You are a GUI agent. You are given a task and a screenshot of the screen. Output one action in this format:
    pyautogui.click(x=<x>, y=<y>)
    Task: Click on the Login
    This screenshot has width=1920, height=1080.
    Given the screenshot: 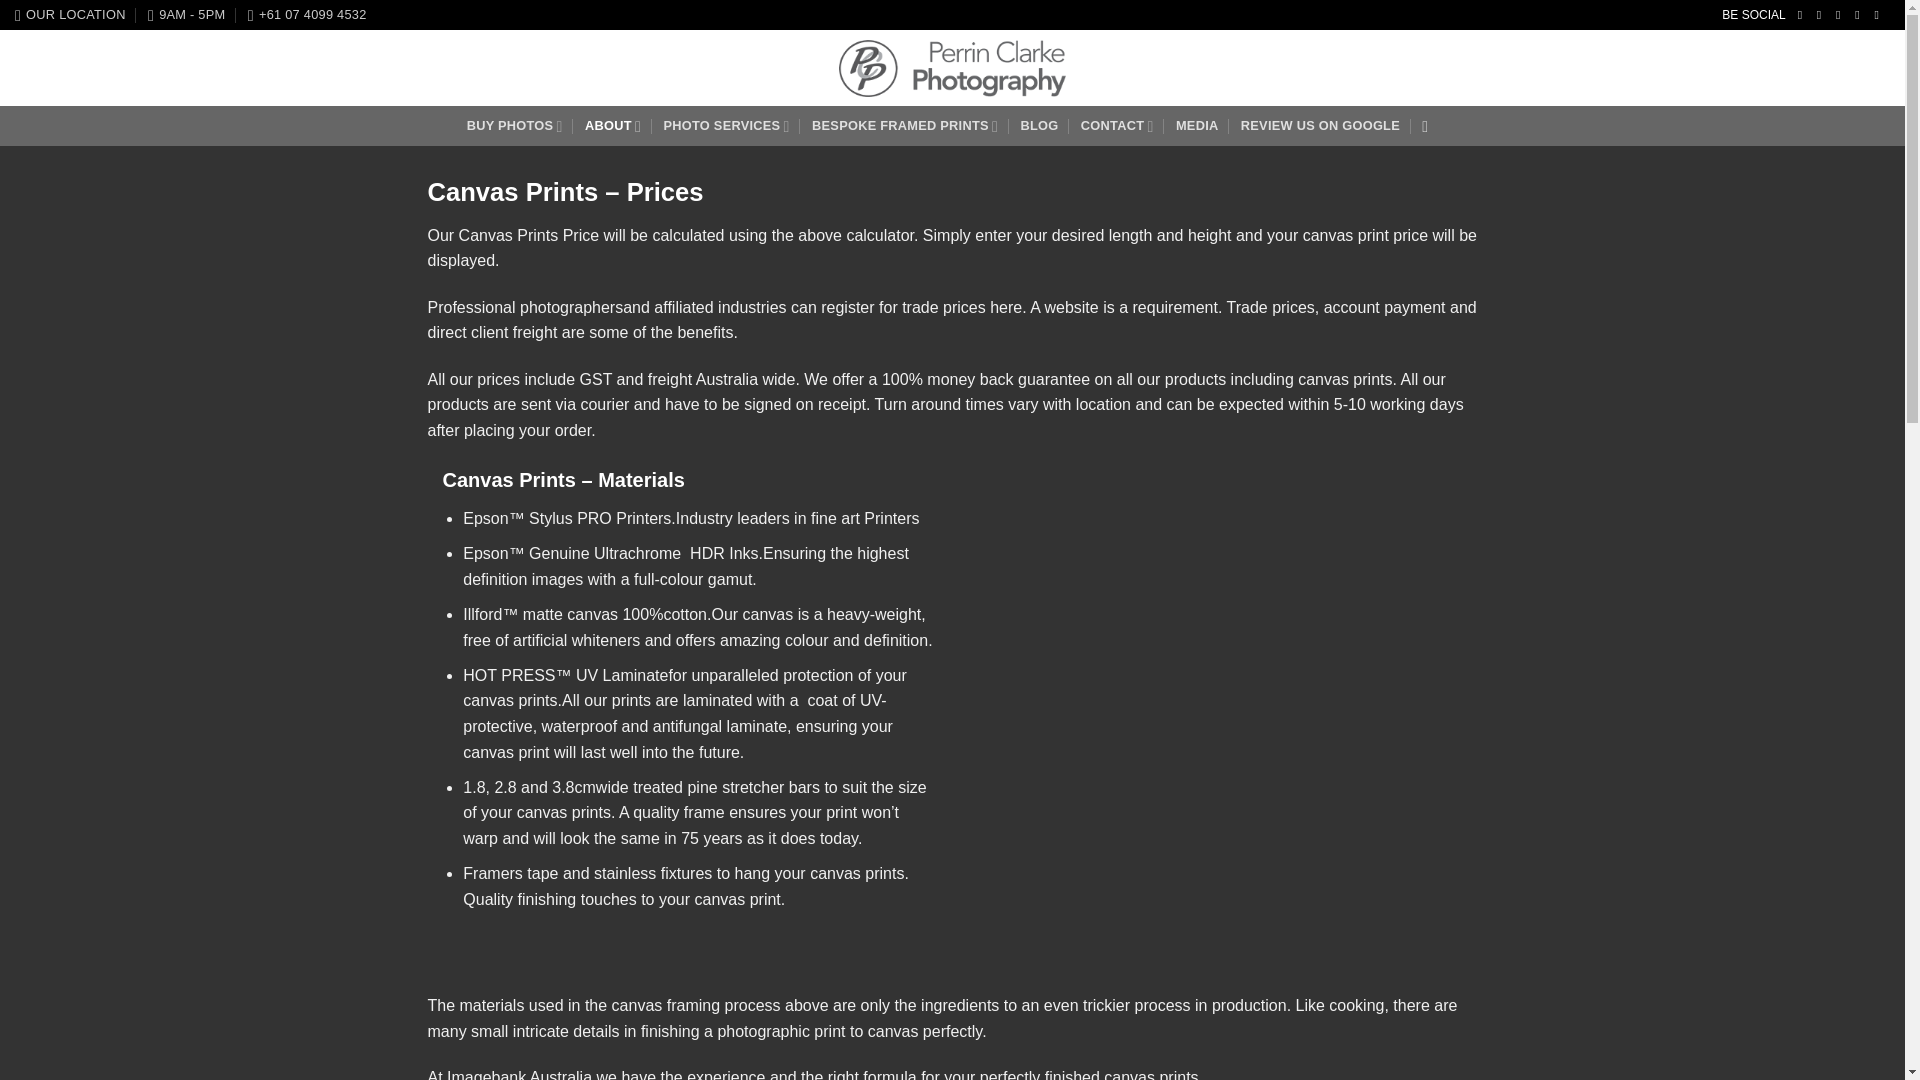 What is the action you would take?
    pyautogui.click(x=1726, y=68)
    